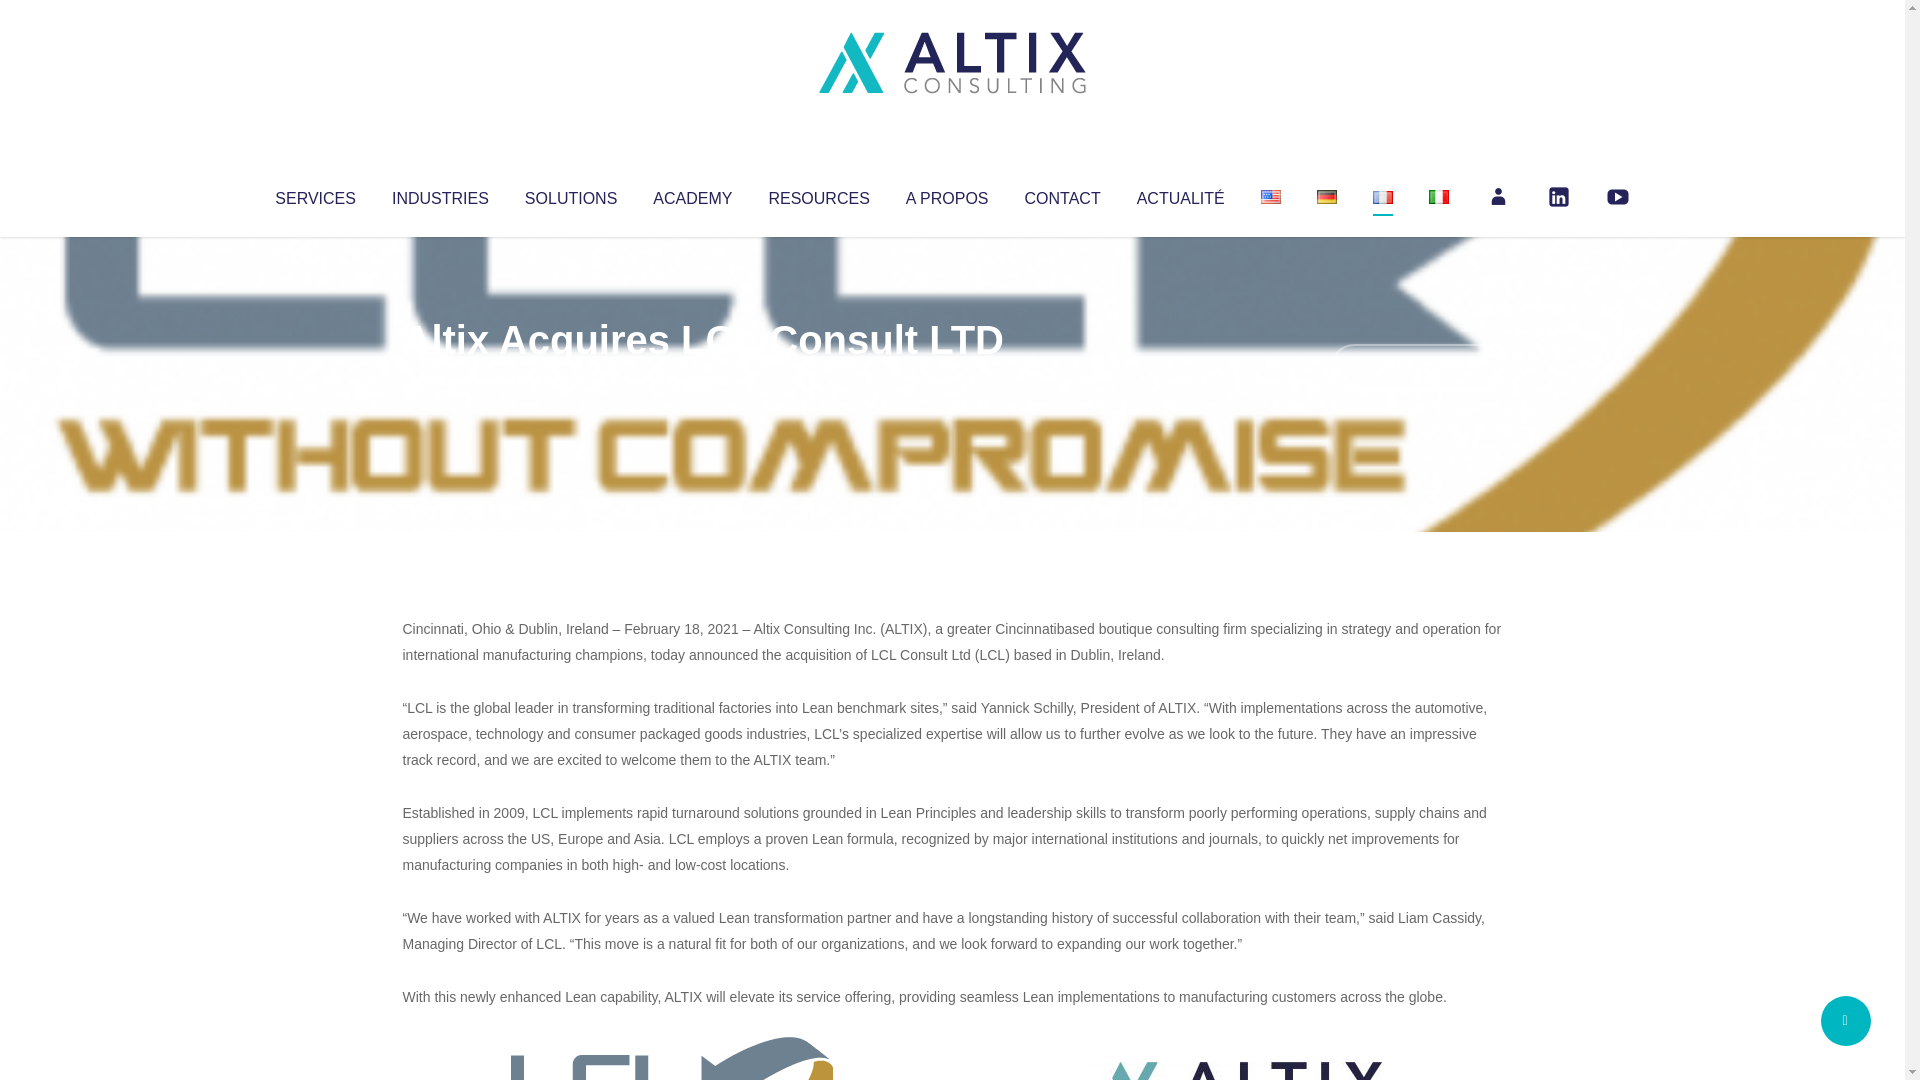  I want to click on Altix, so click(440, 380).